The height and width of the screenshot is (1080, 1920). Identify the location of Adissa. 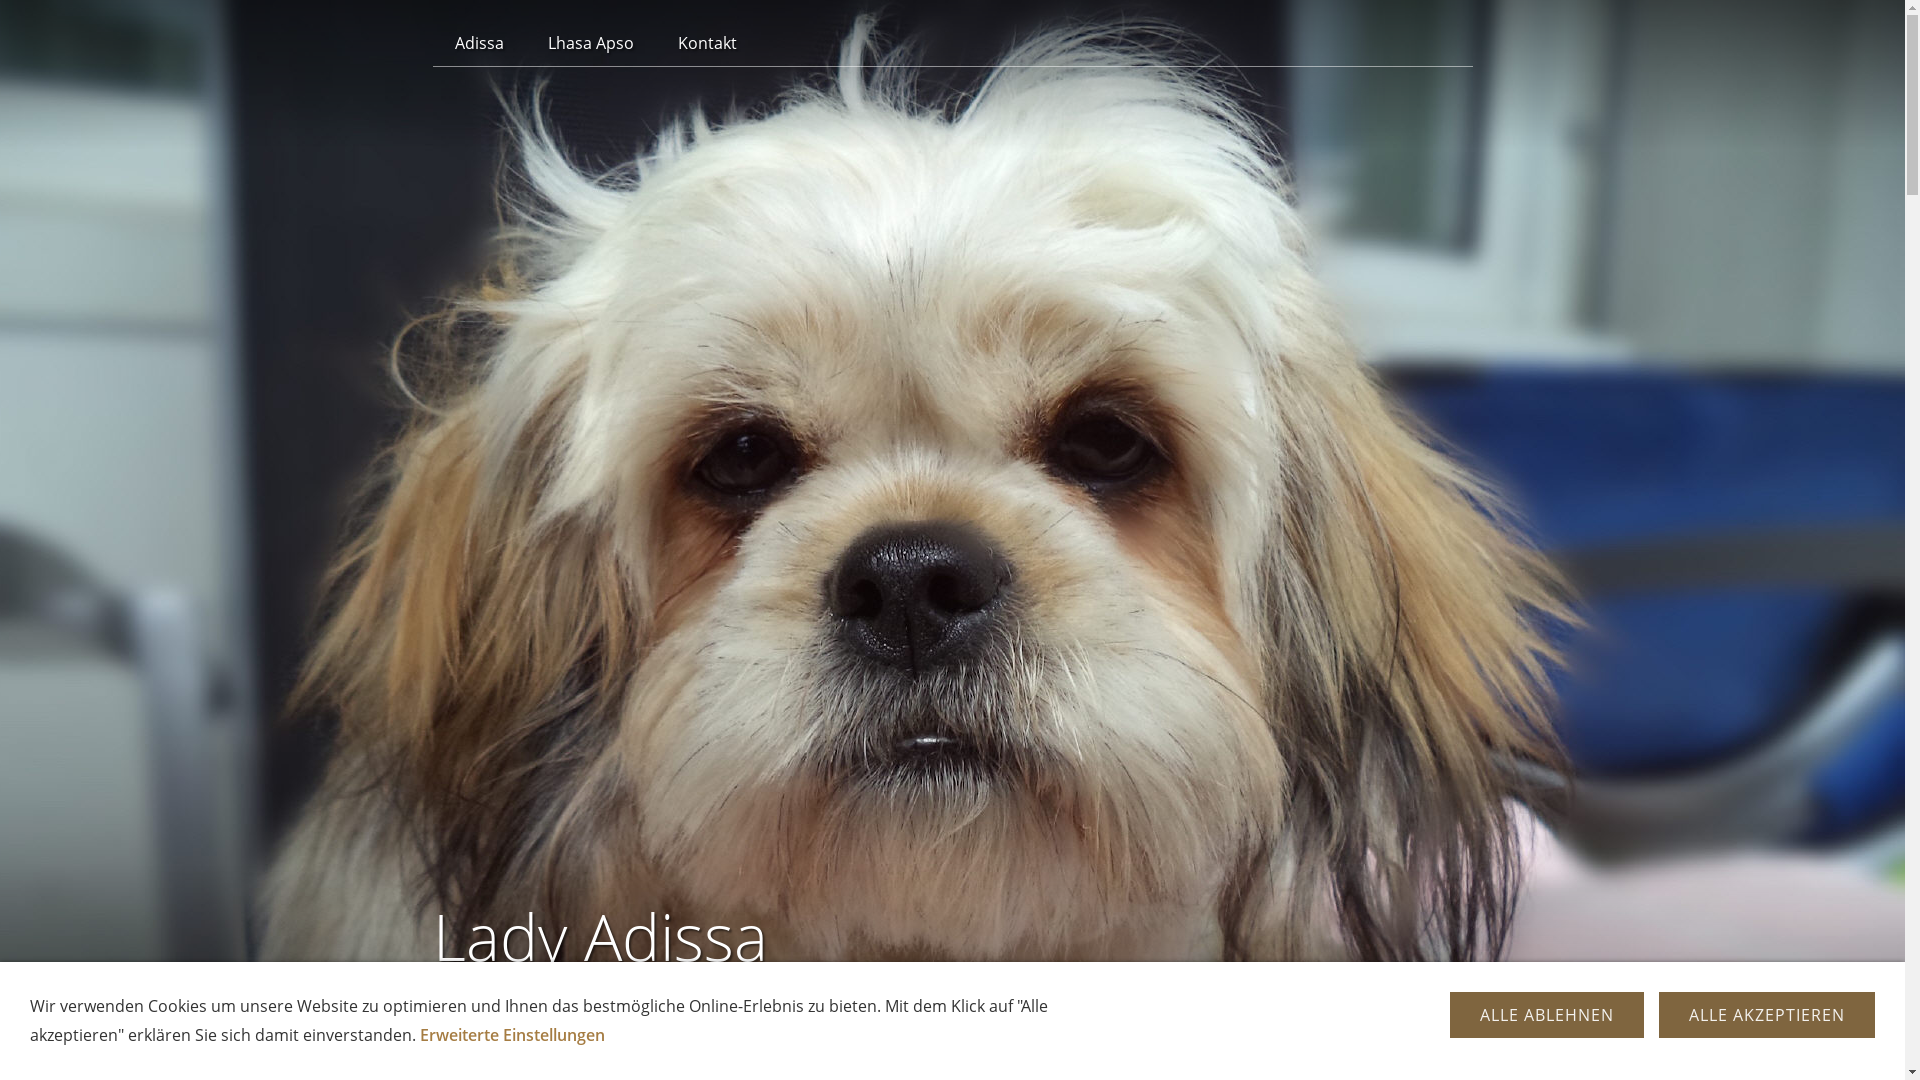
(478, 43).